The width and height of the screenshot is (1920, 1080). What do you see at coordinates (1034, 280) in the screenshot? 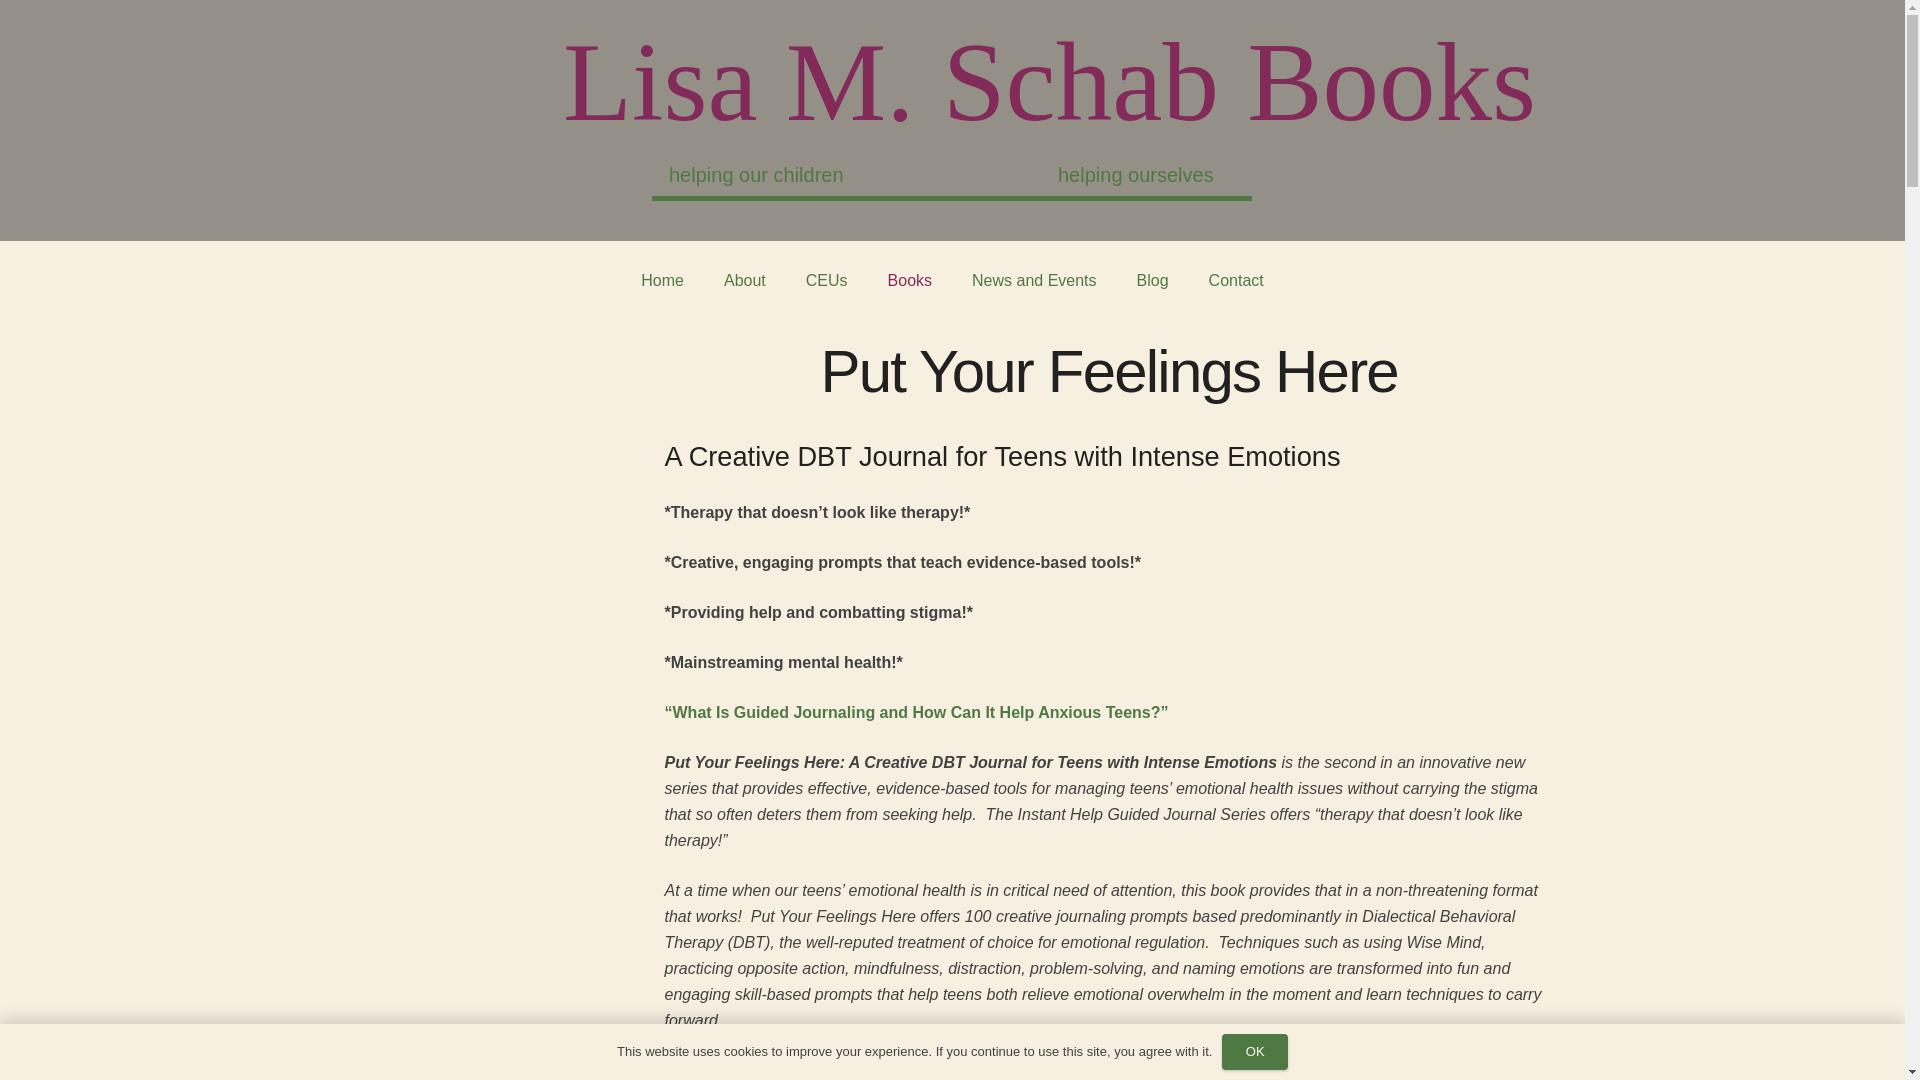
I see `News and Events` at bounding box center [1034, 280].